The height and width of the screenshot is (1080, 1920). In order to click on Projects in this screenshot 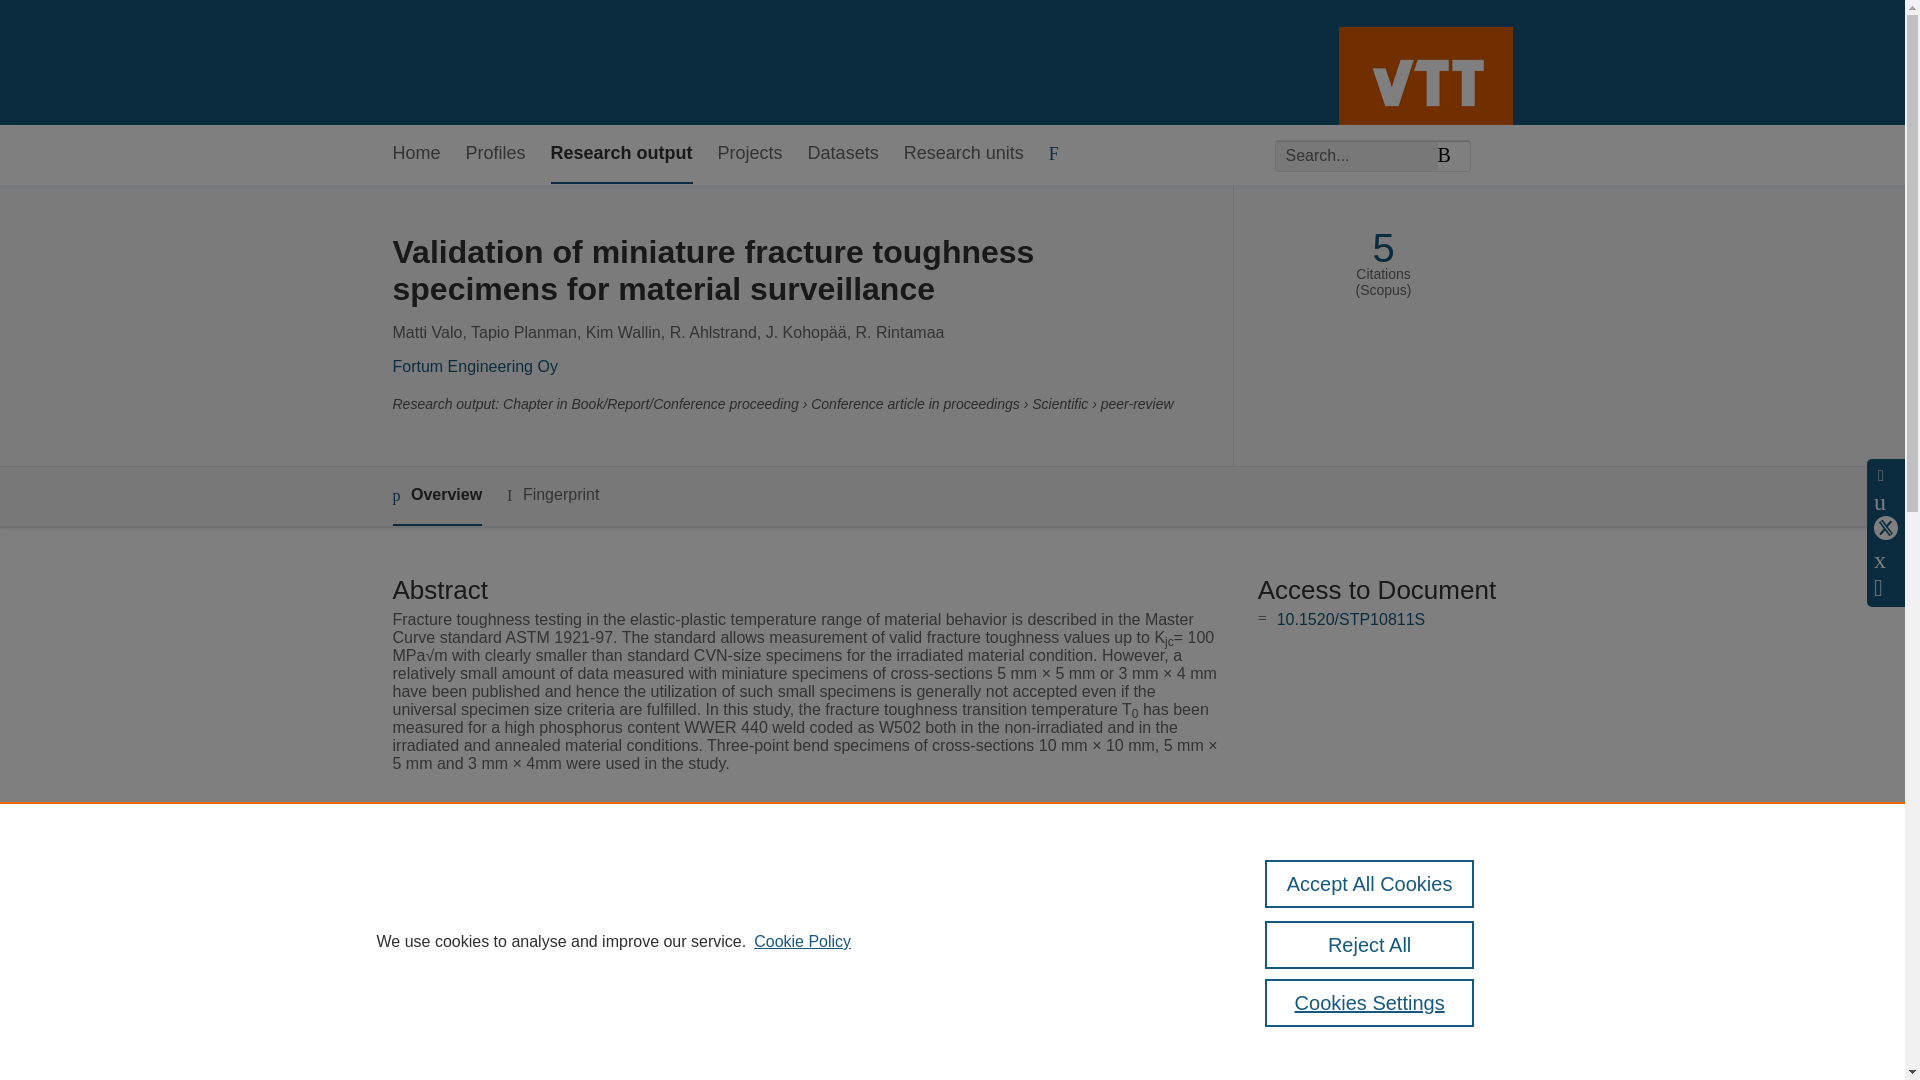, I will do `click(750, 154)`.